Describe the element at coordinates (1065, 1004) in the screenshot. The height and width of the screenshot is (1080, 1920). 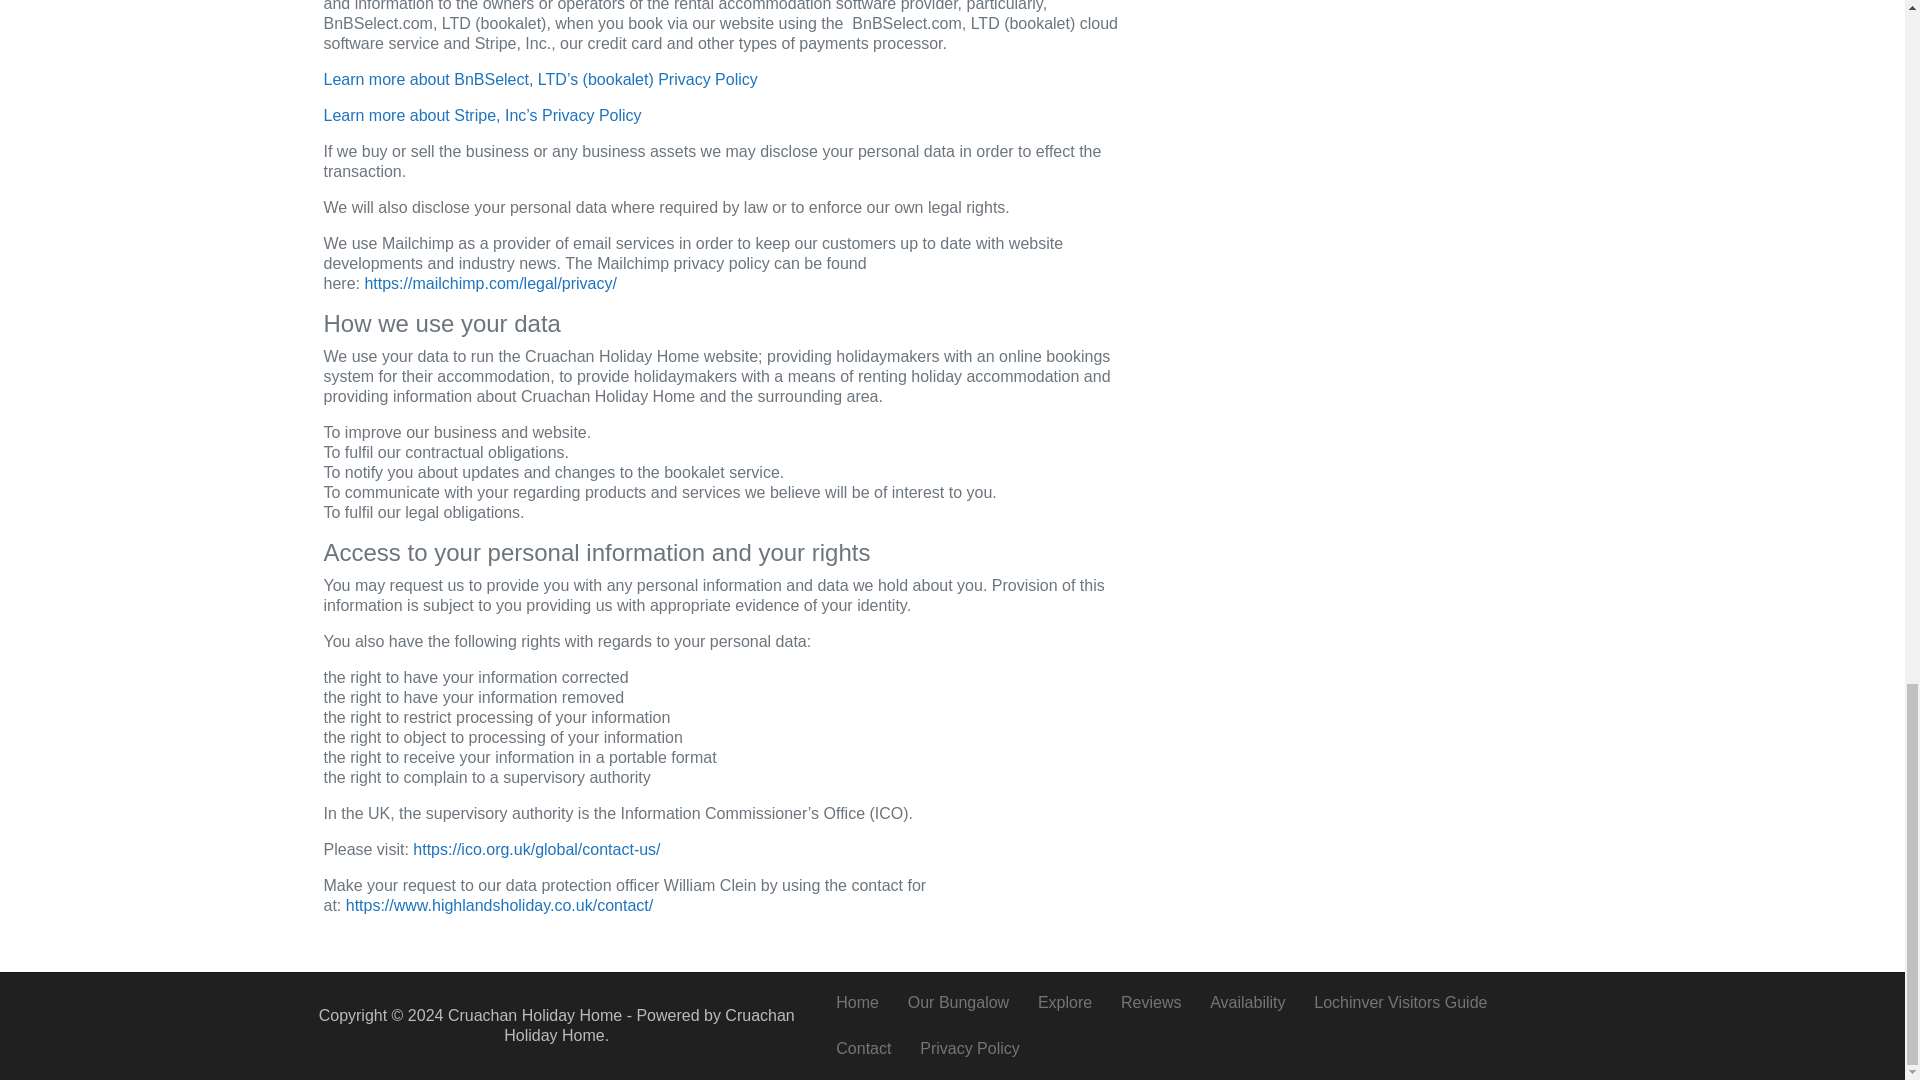
I see `Explore` at that location.